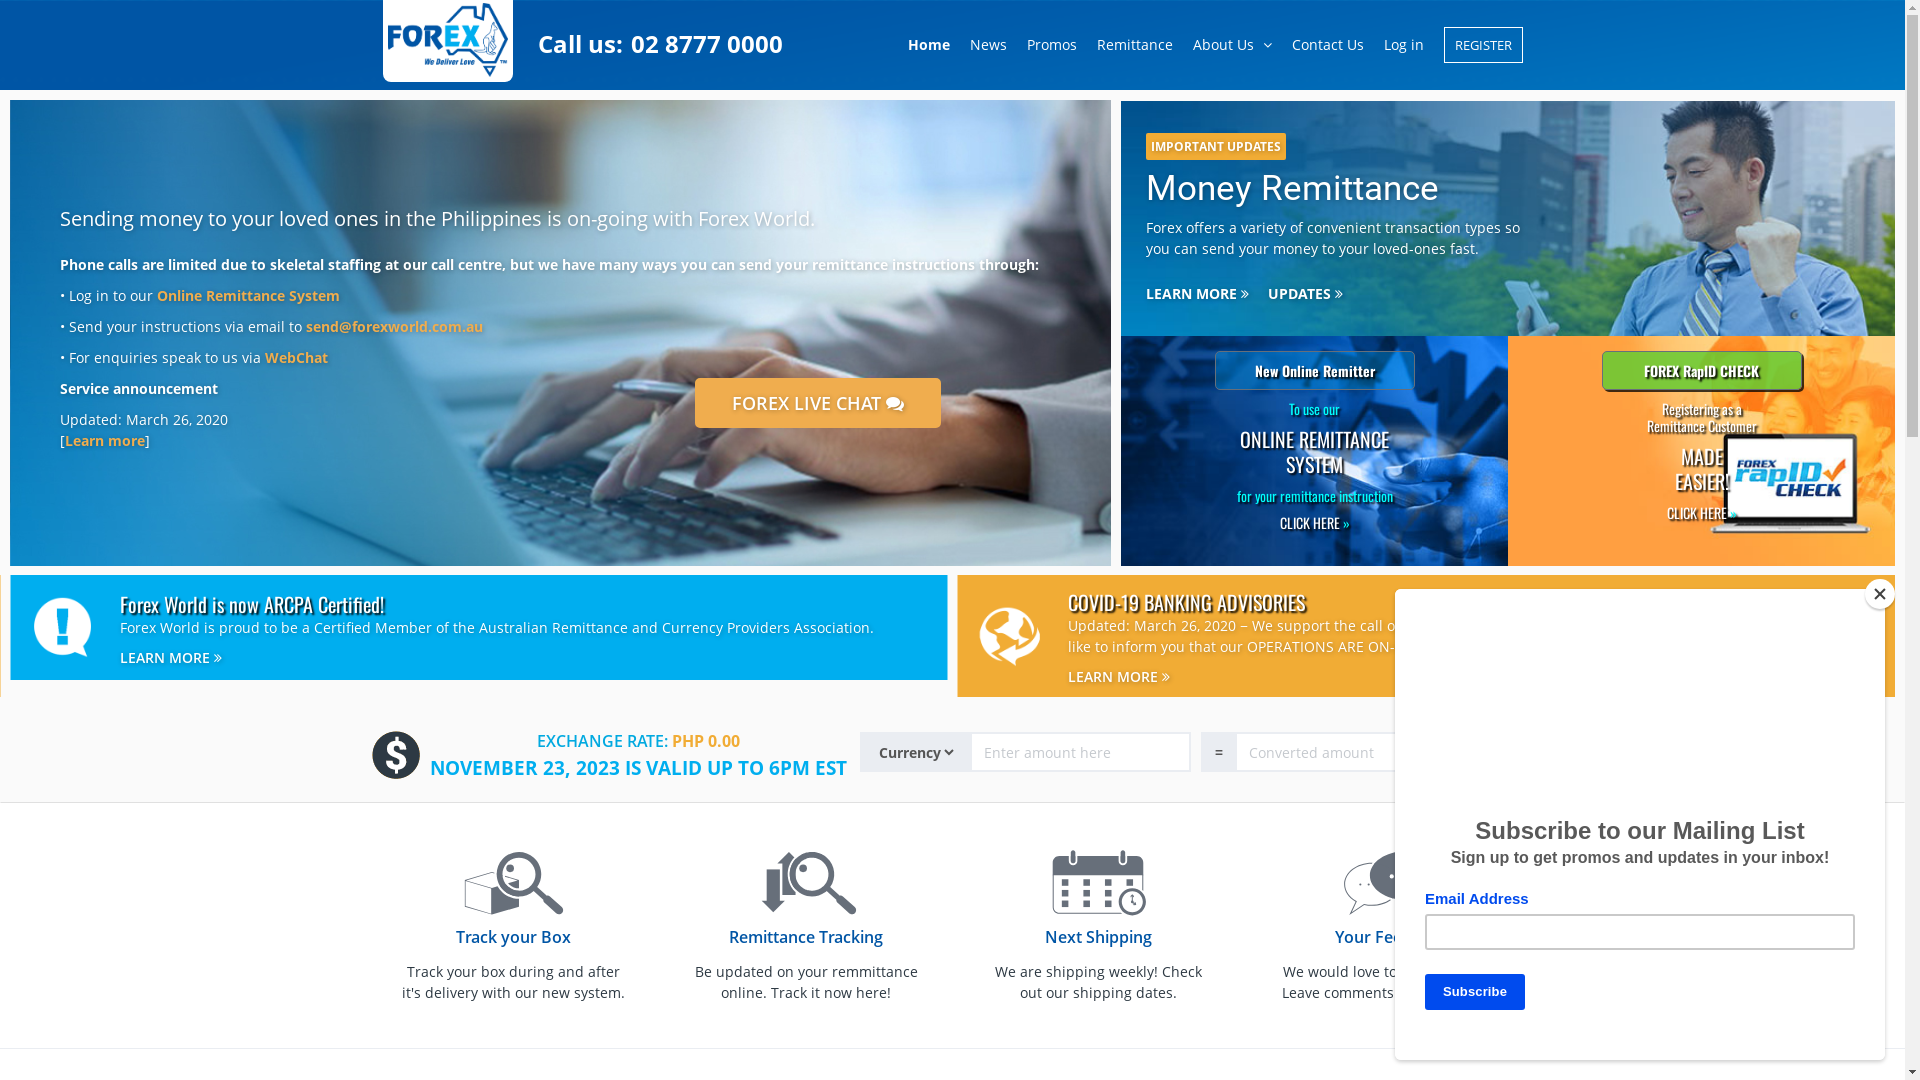  What do you see at coordinates (394, 326) in the screenshot?
I see `send@forexworld.com.au` at bounding box center [394, 326].